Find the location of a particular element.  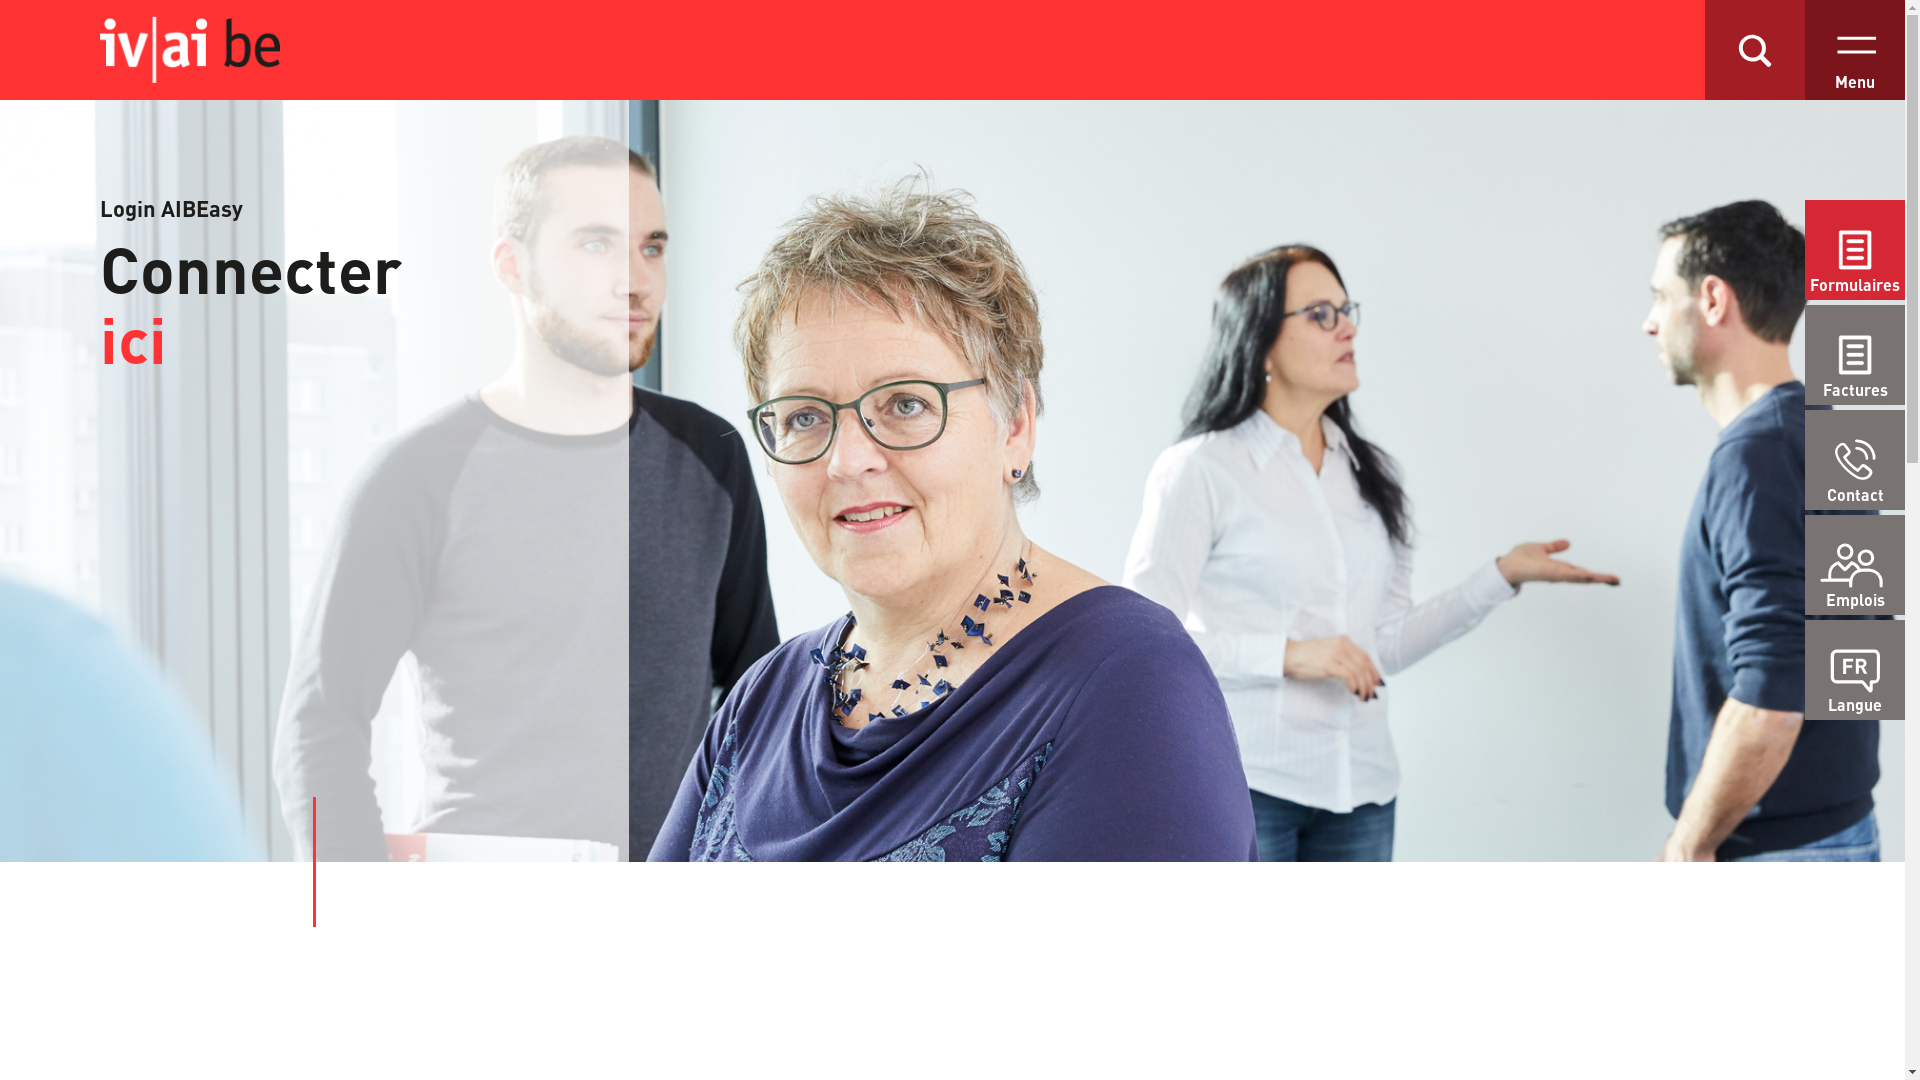

Menu is located at coordinates (1855, 50).